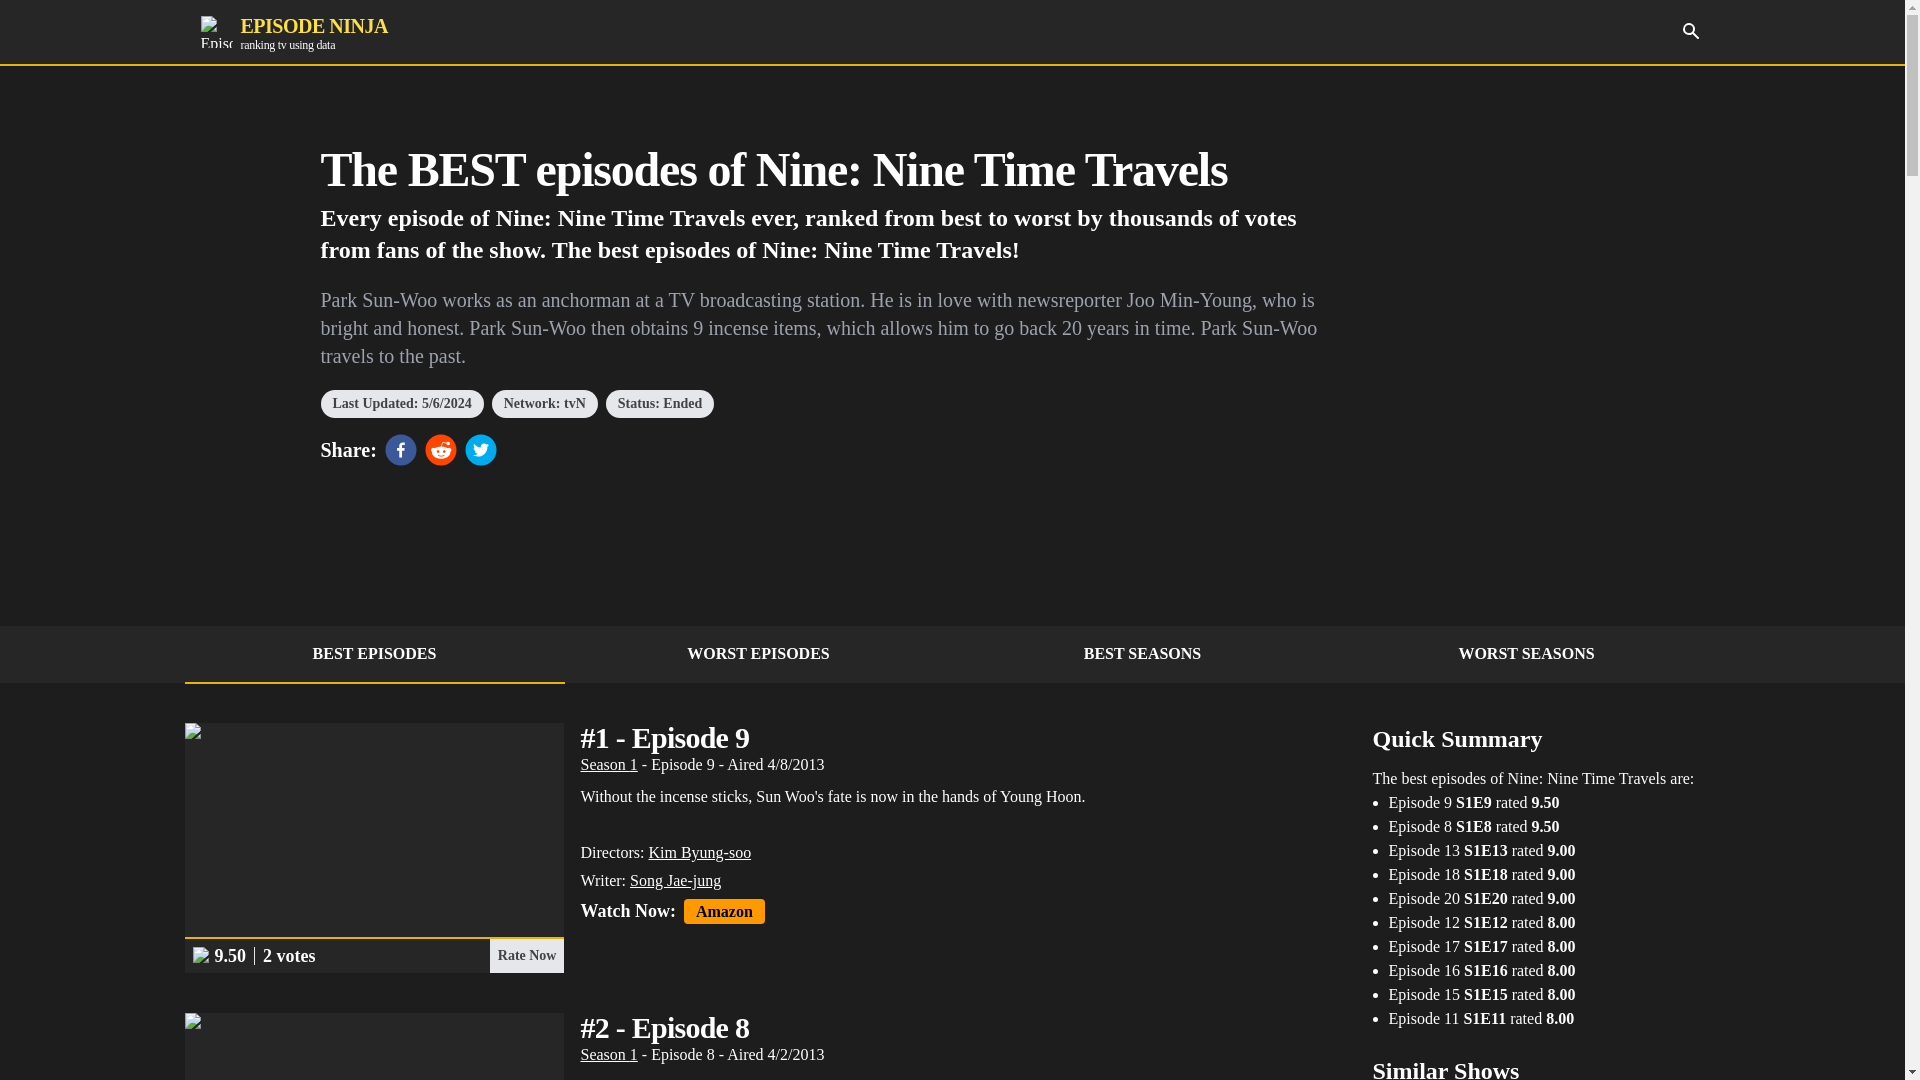 Image resolution: width=1920 pixels, height=1080 pixels. What do you see at coordinates (374, 654) in the screenshot?
I see `Season 1` at bounding box center [374, 654].